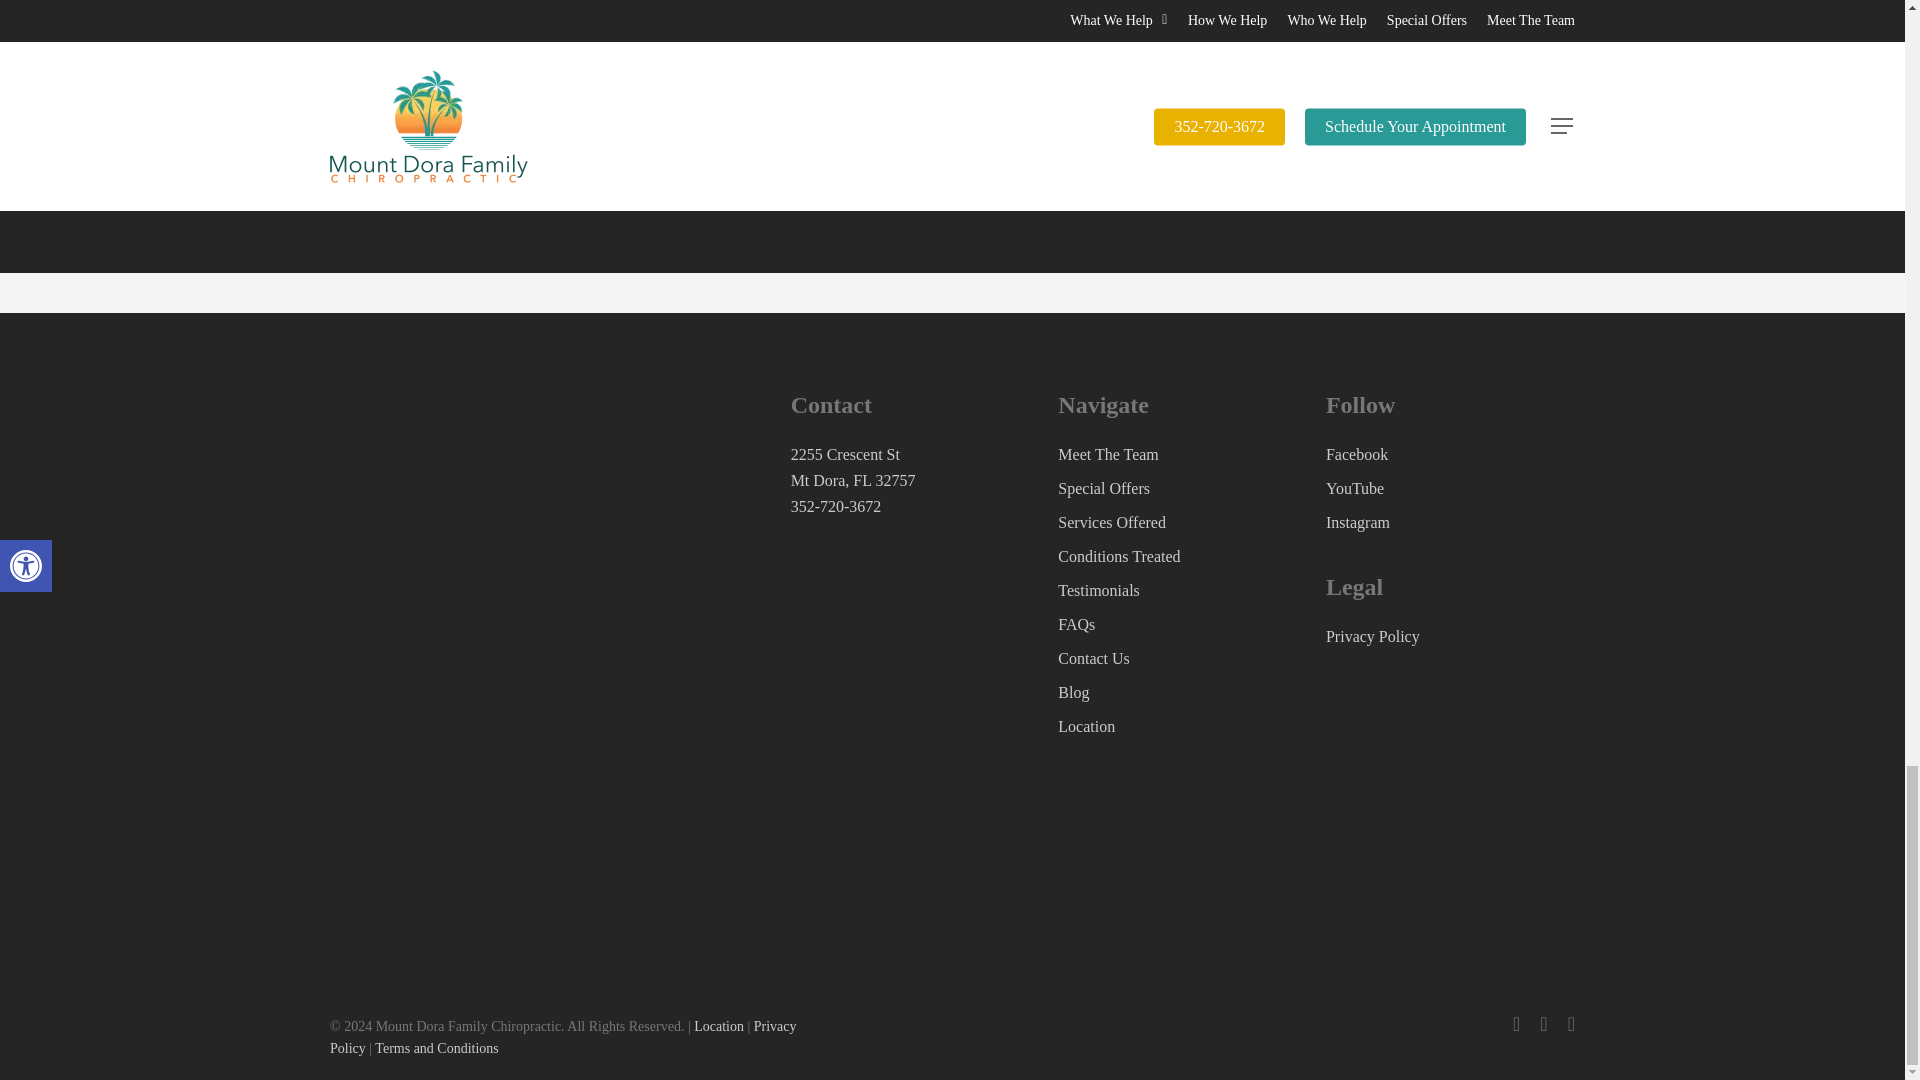 This screenshot has width=1920, height=1080. I want to click on 352-720-3672, so click(836, 506).